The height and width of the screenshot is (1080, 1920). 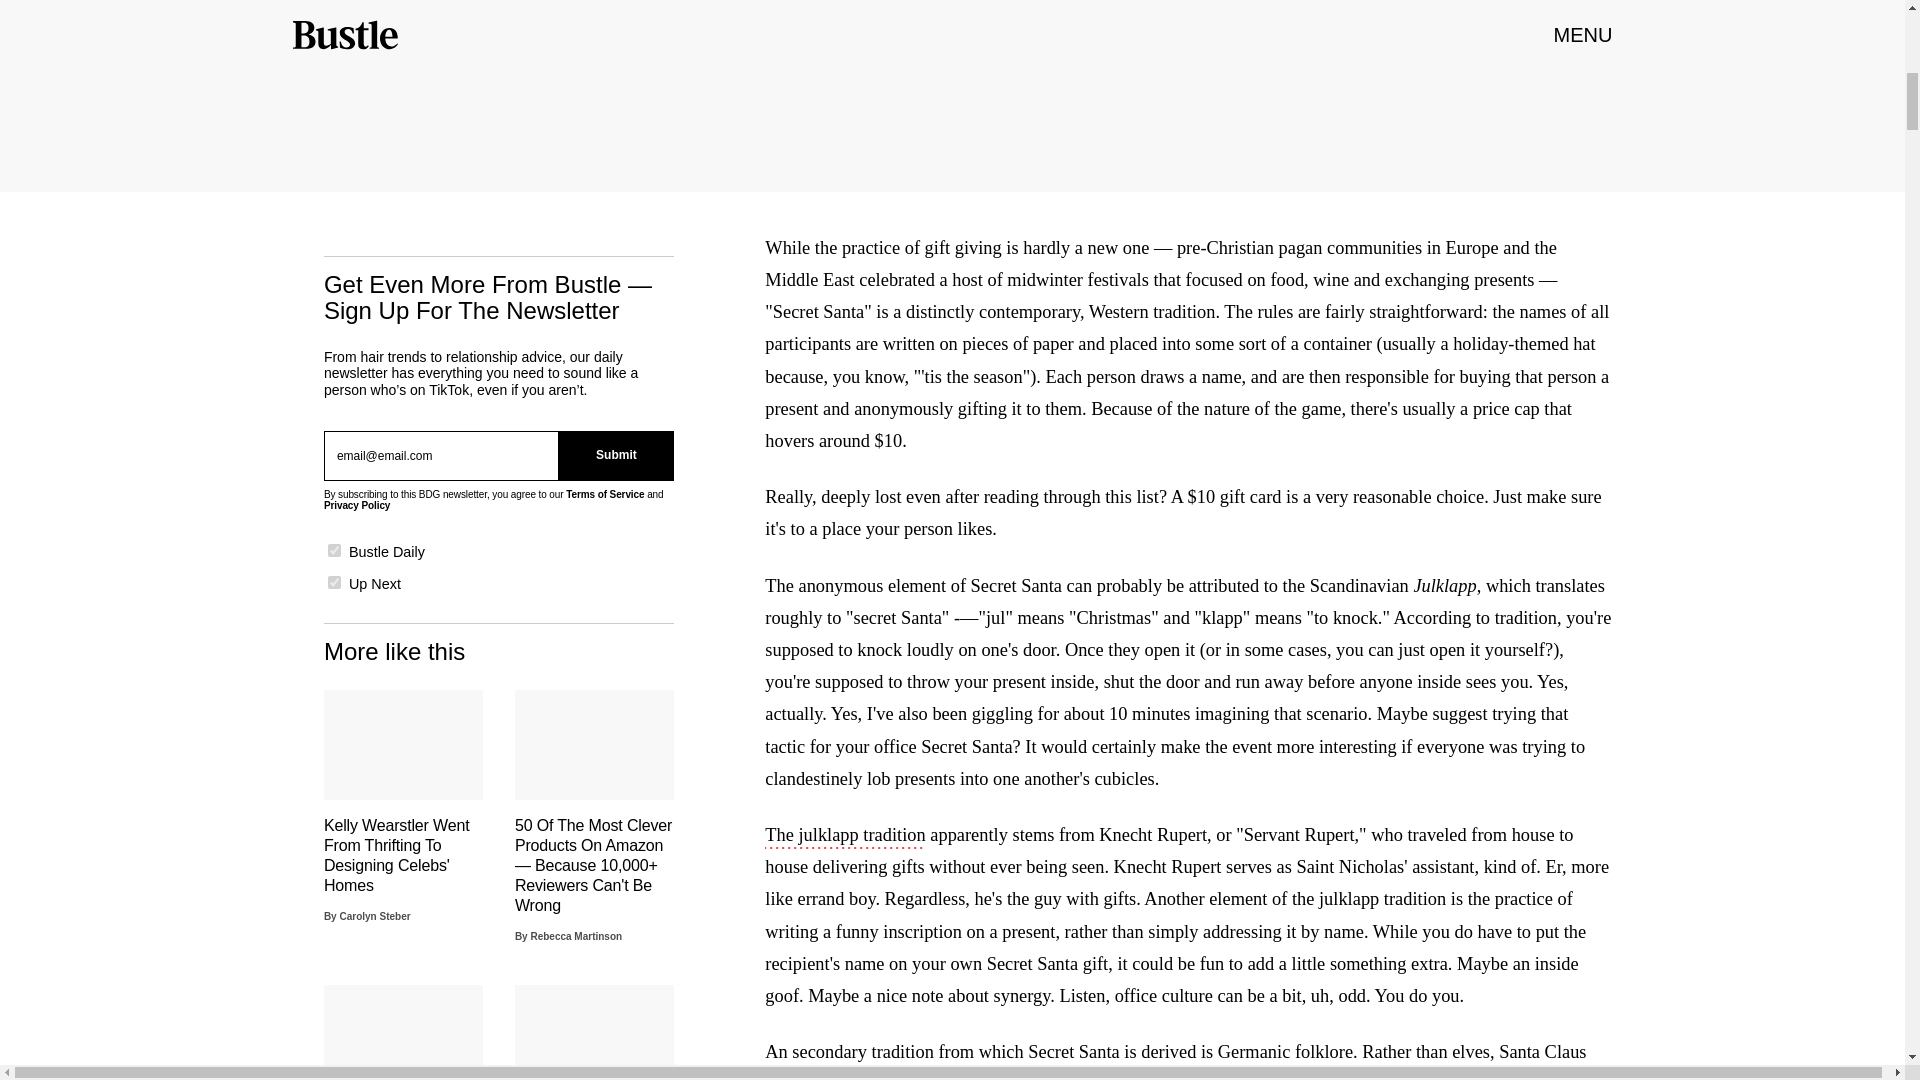 What do you see at coordinates (844, 836) in the screenshot?
I see `The julklapp tradition` at bounding box center [844, 836].